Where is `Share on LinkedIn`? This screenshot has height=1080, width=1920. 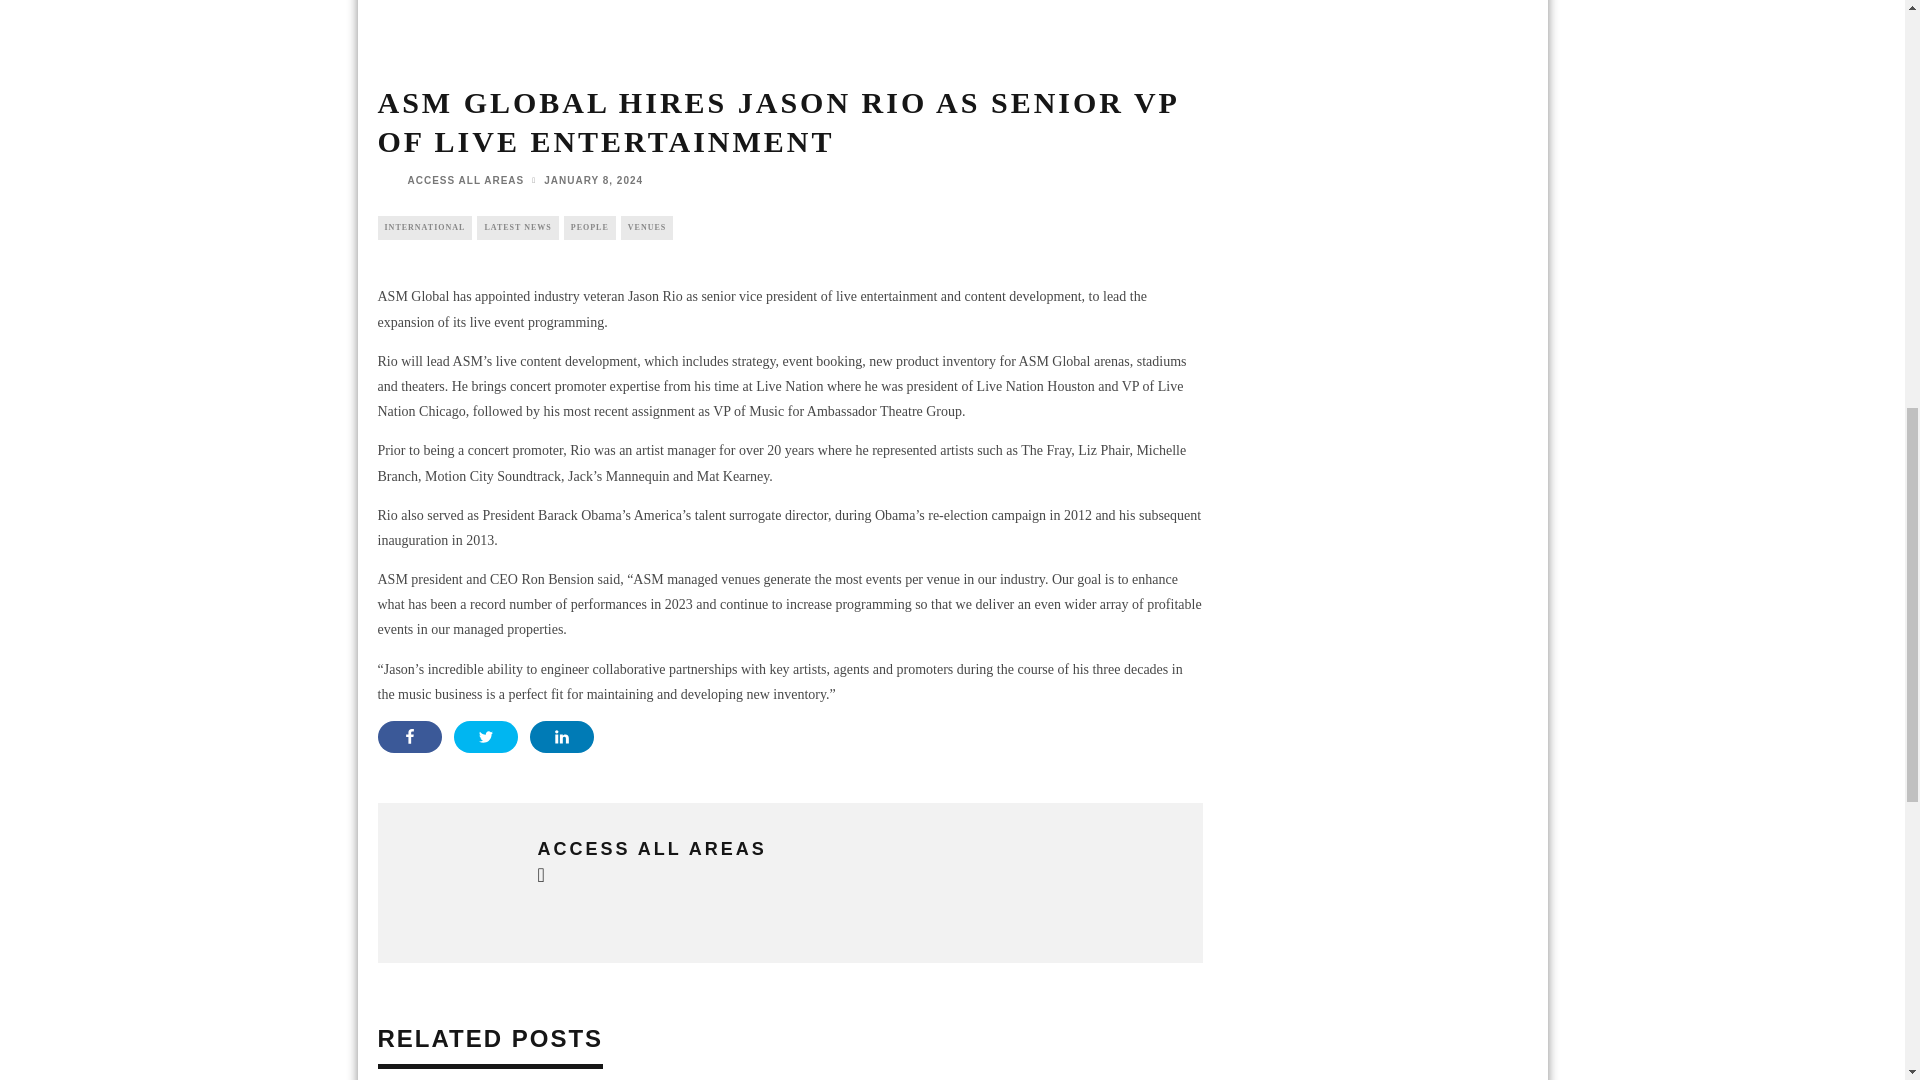
Share on LinkedIn is located at coordinates (561, 736).